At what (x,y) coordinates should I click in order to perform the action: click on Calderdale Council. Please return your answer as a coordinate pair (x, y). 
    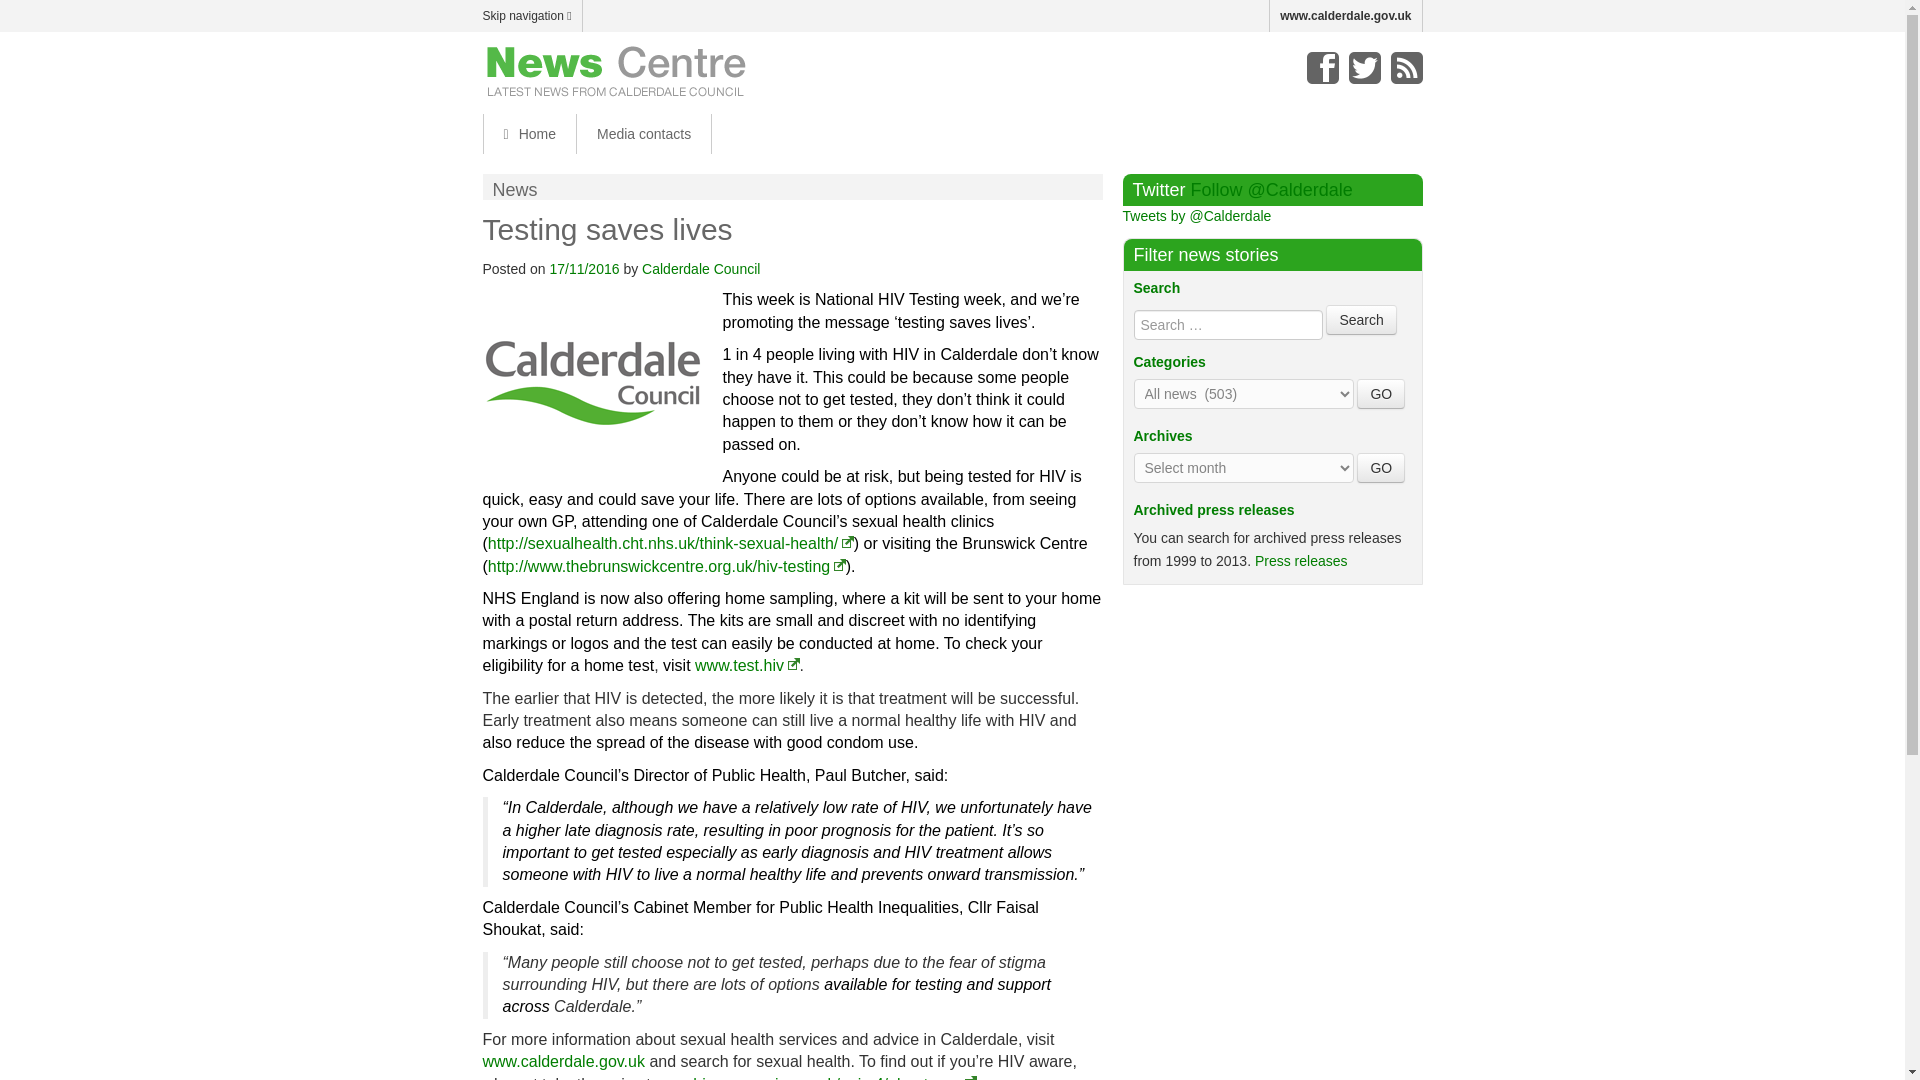
    Looking at the image, I should click on (700, 268).